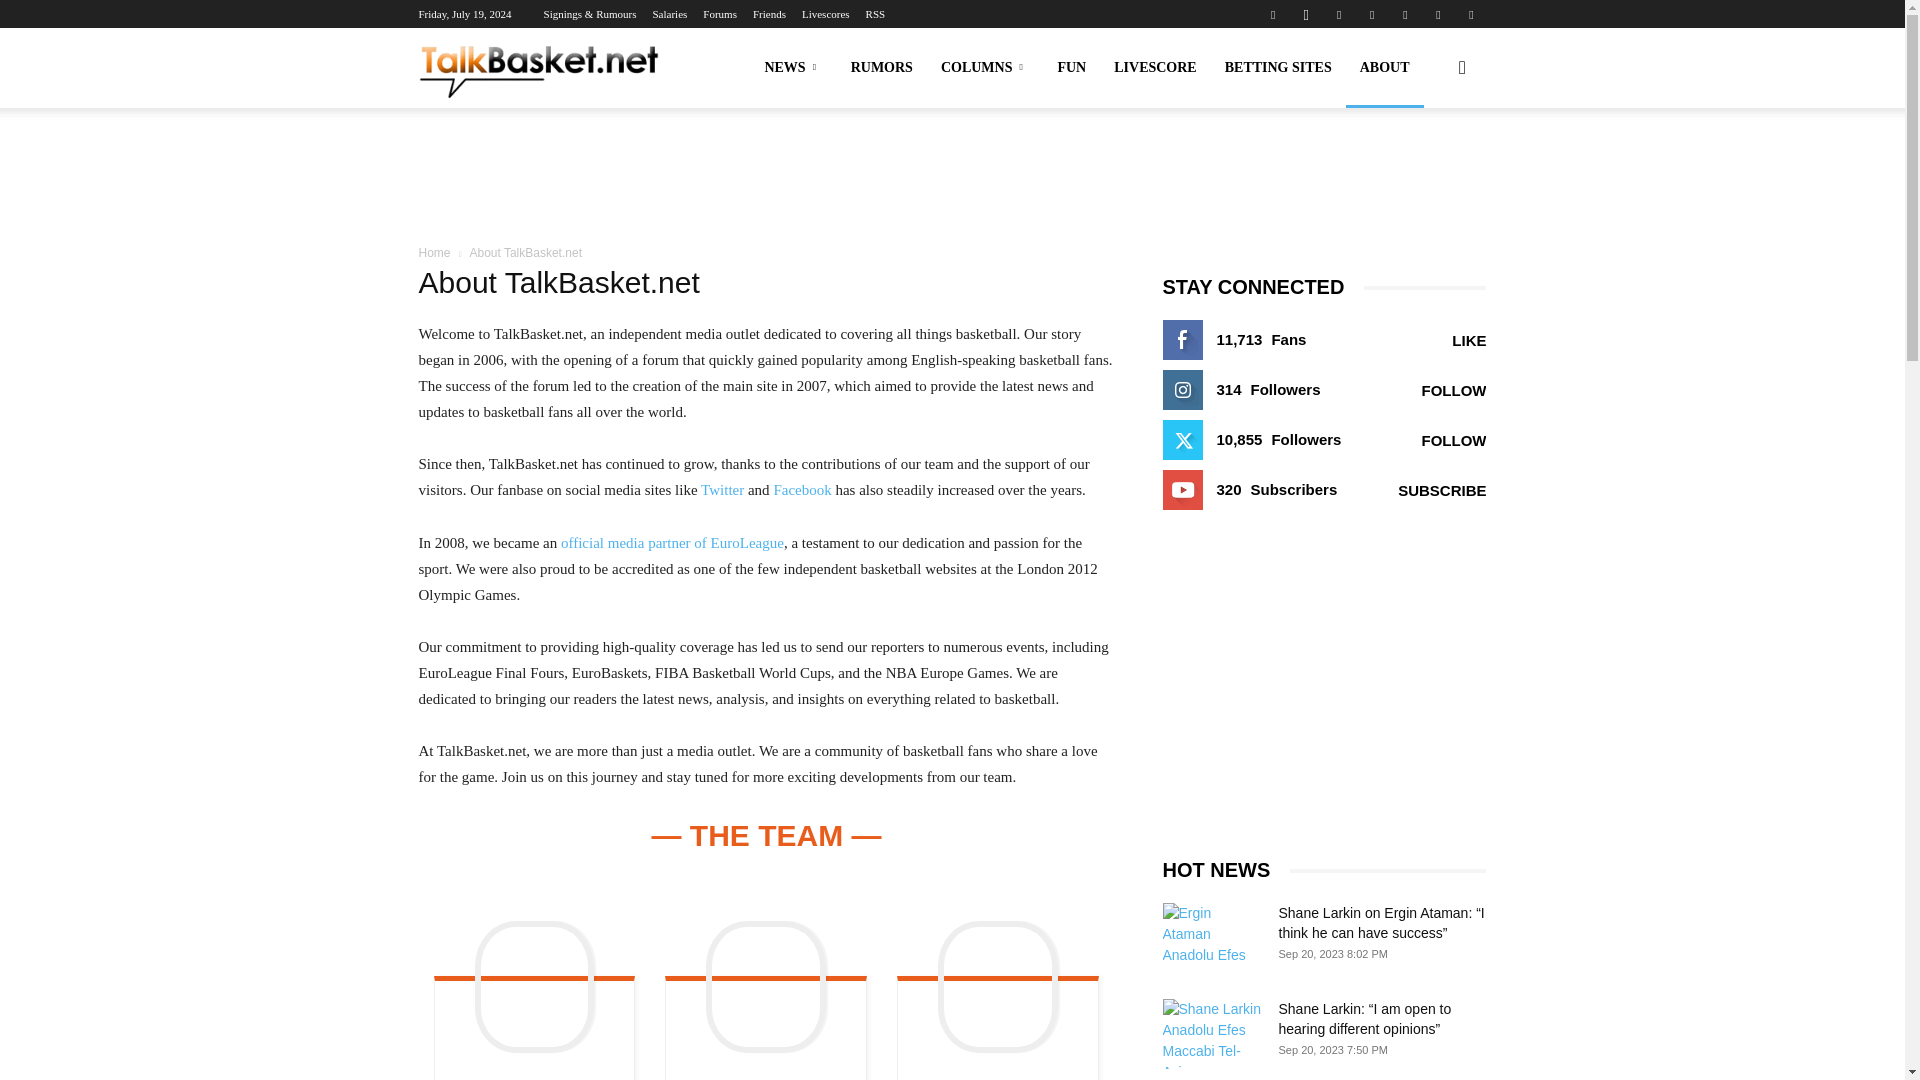 The image size is (1920, 1080). I want to click on Facebook, so click(1272, 14).